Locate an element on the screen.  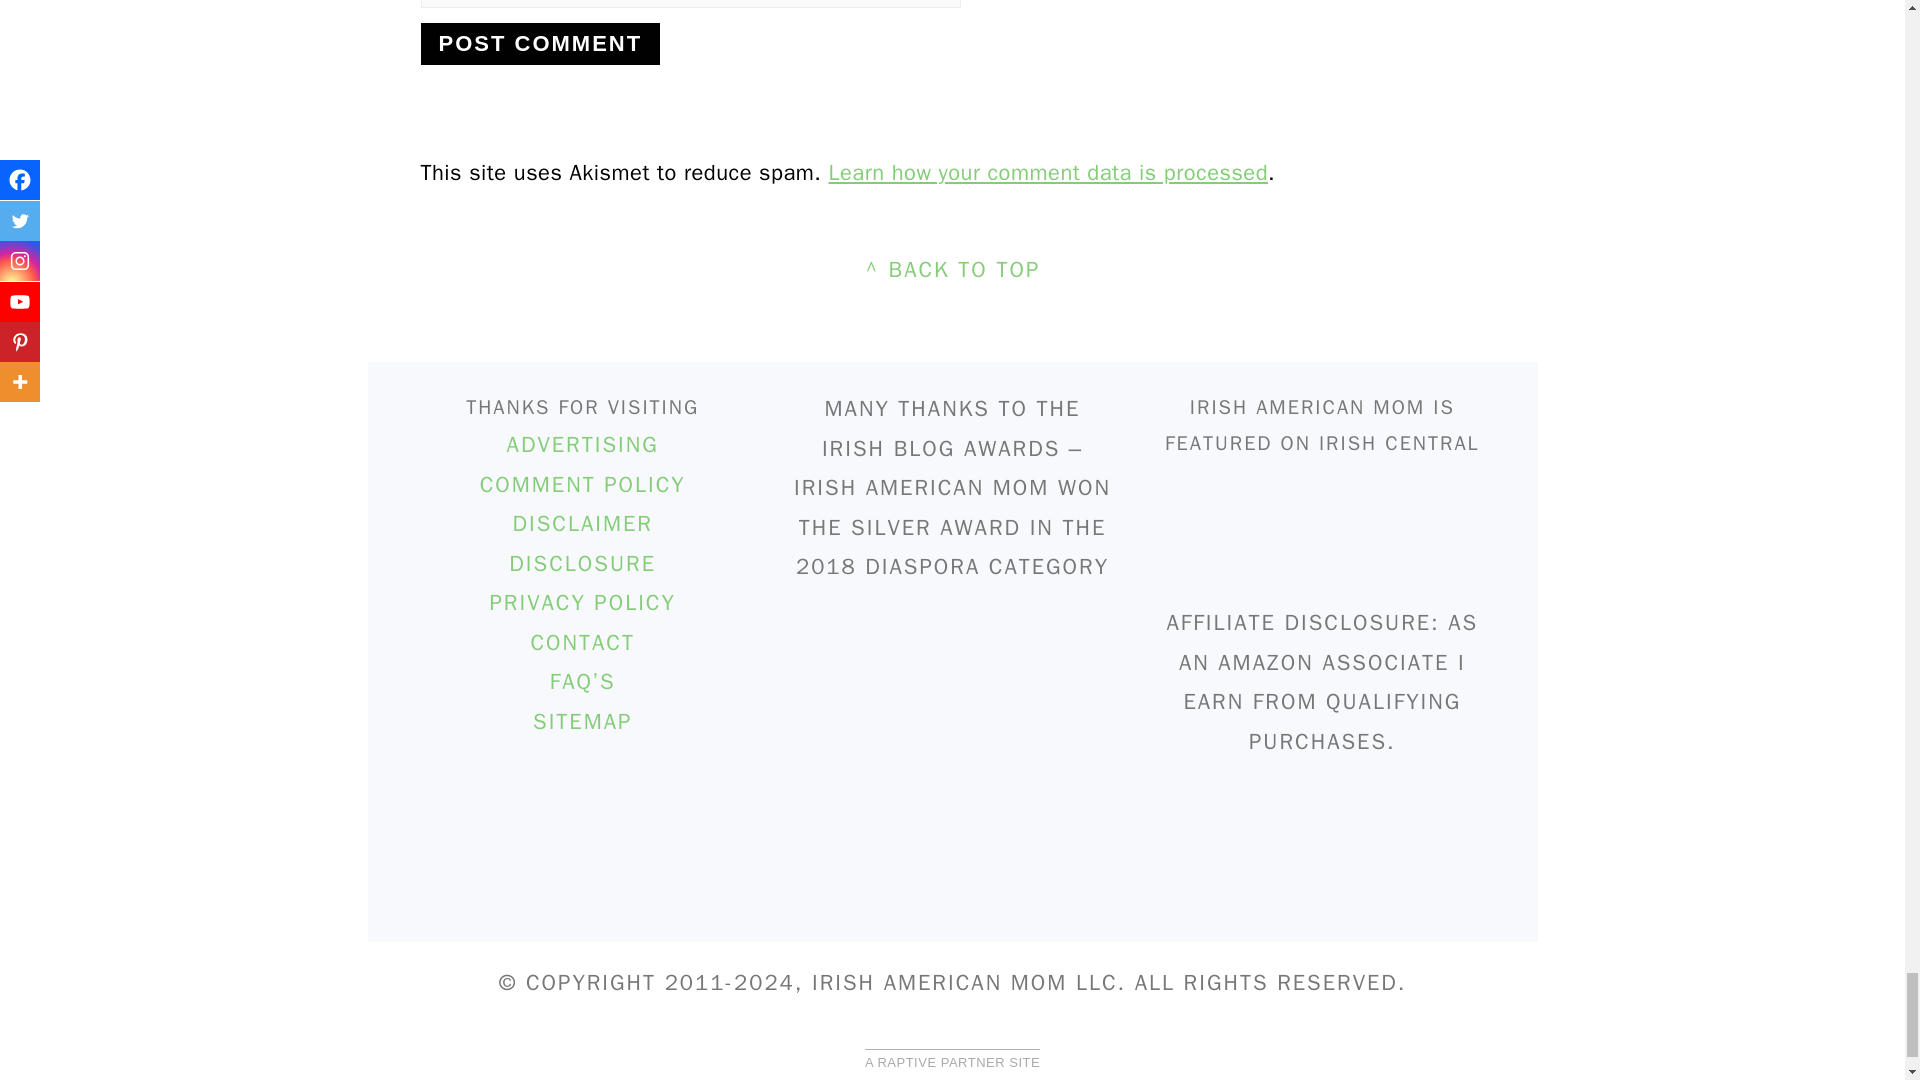
Post Comment is located at coordinates (540, 43).